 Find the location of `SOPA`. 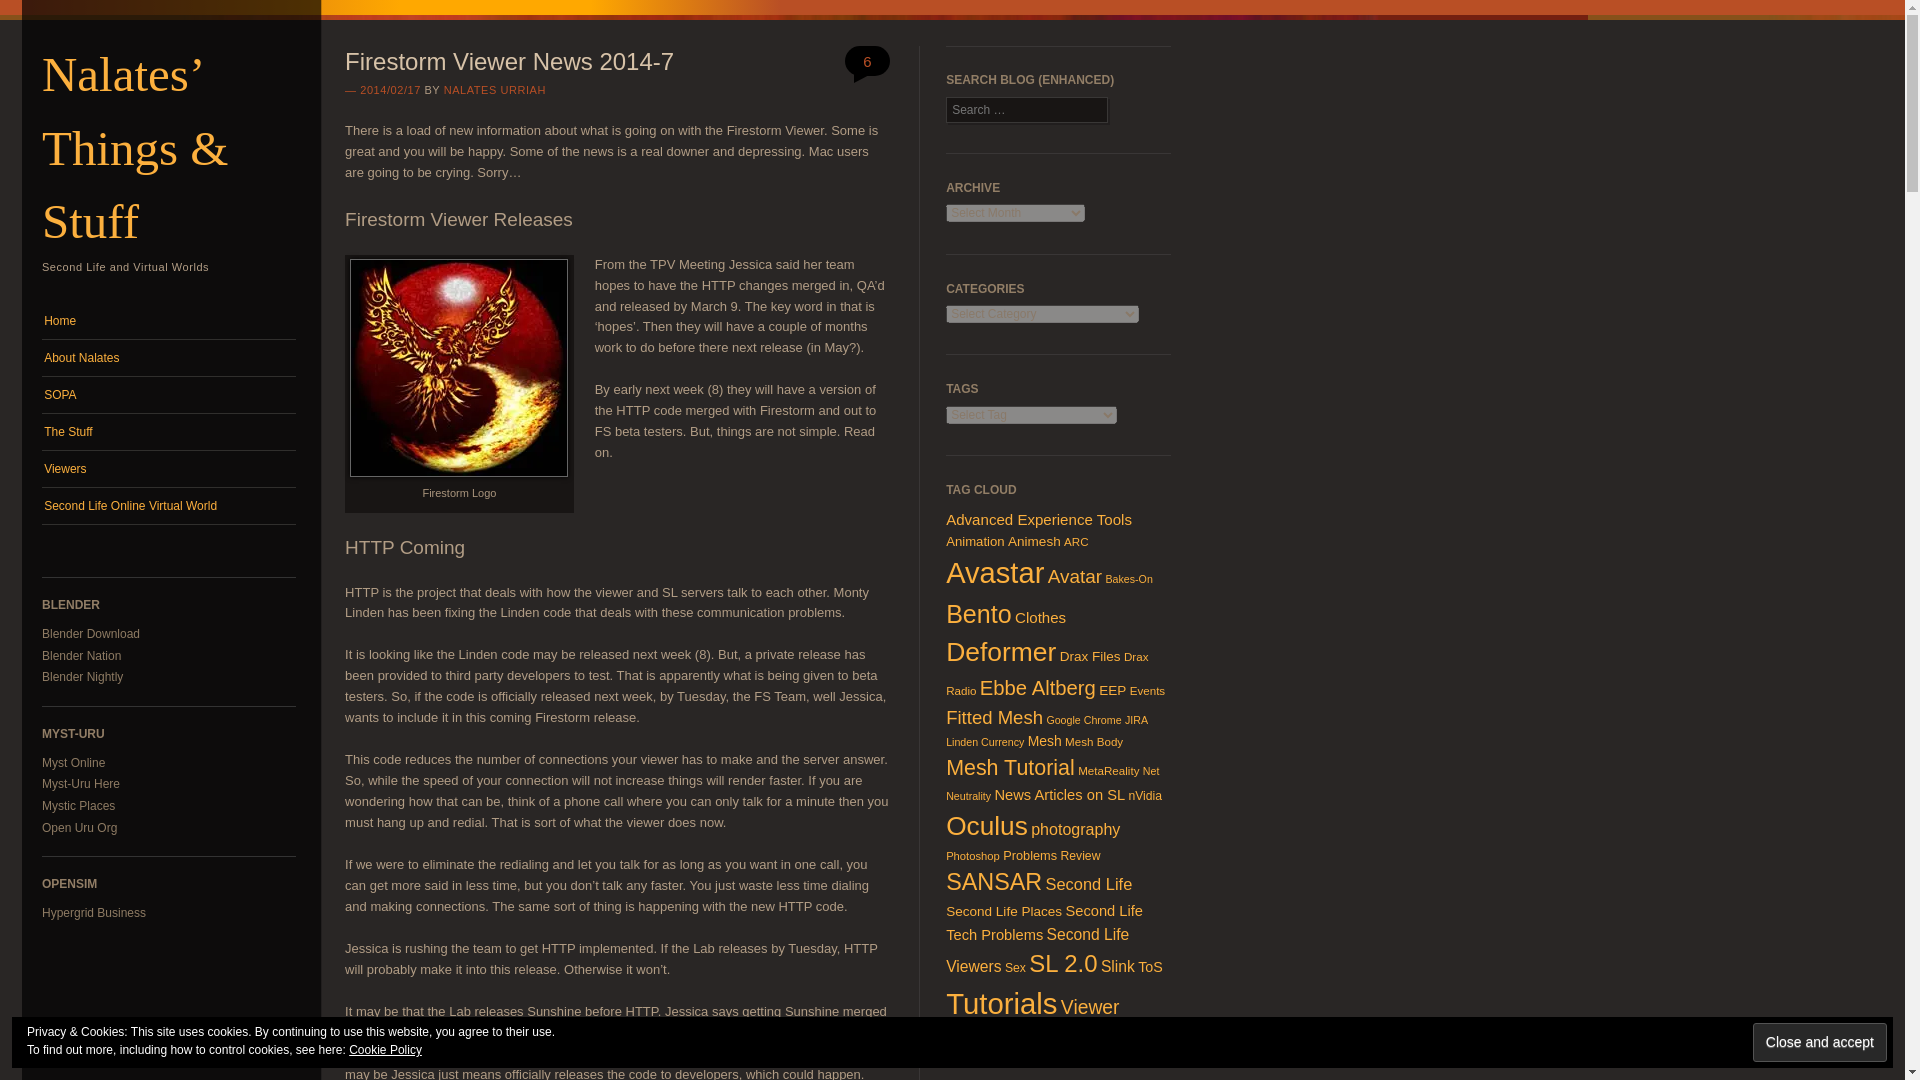

SOPA is located at coordinates (168, 394).